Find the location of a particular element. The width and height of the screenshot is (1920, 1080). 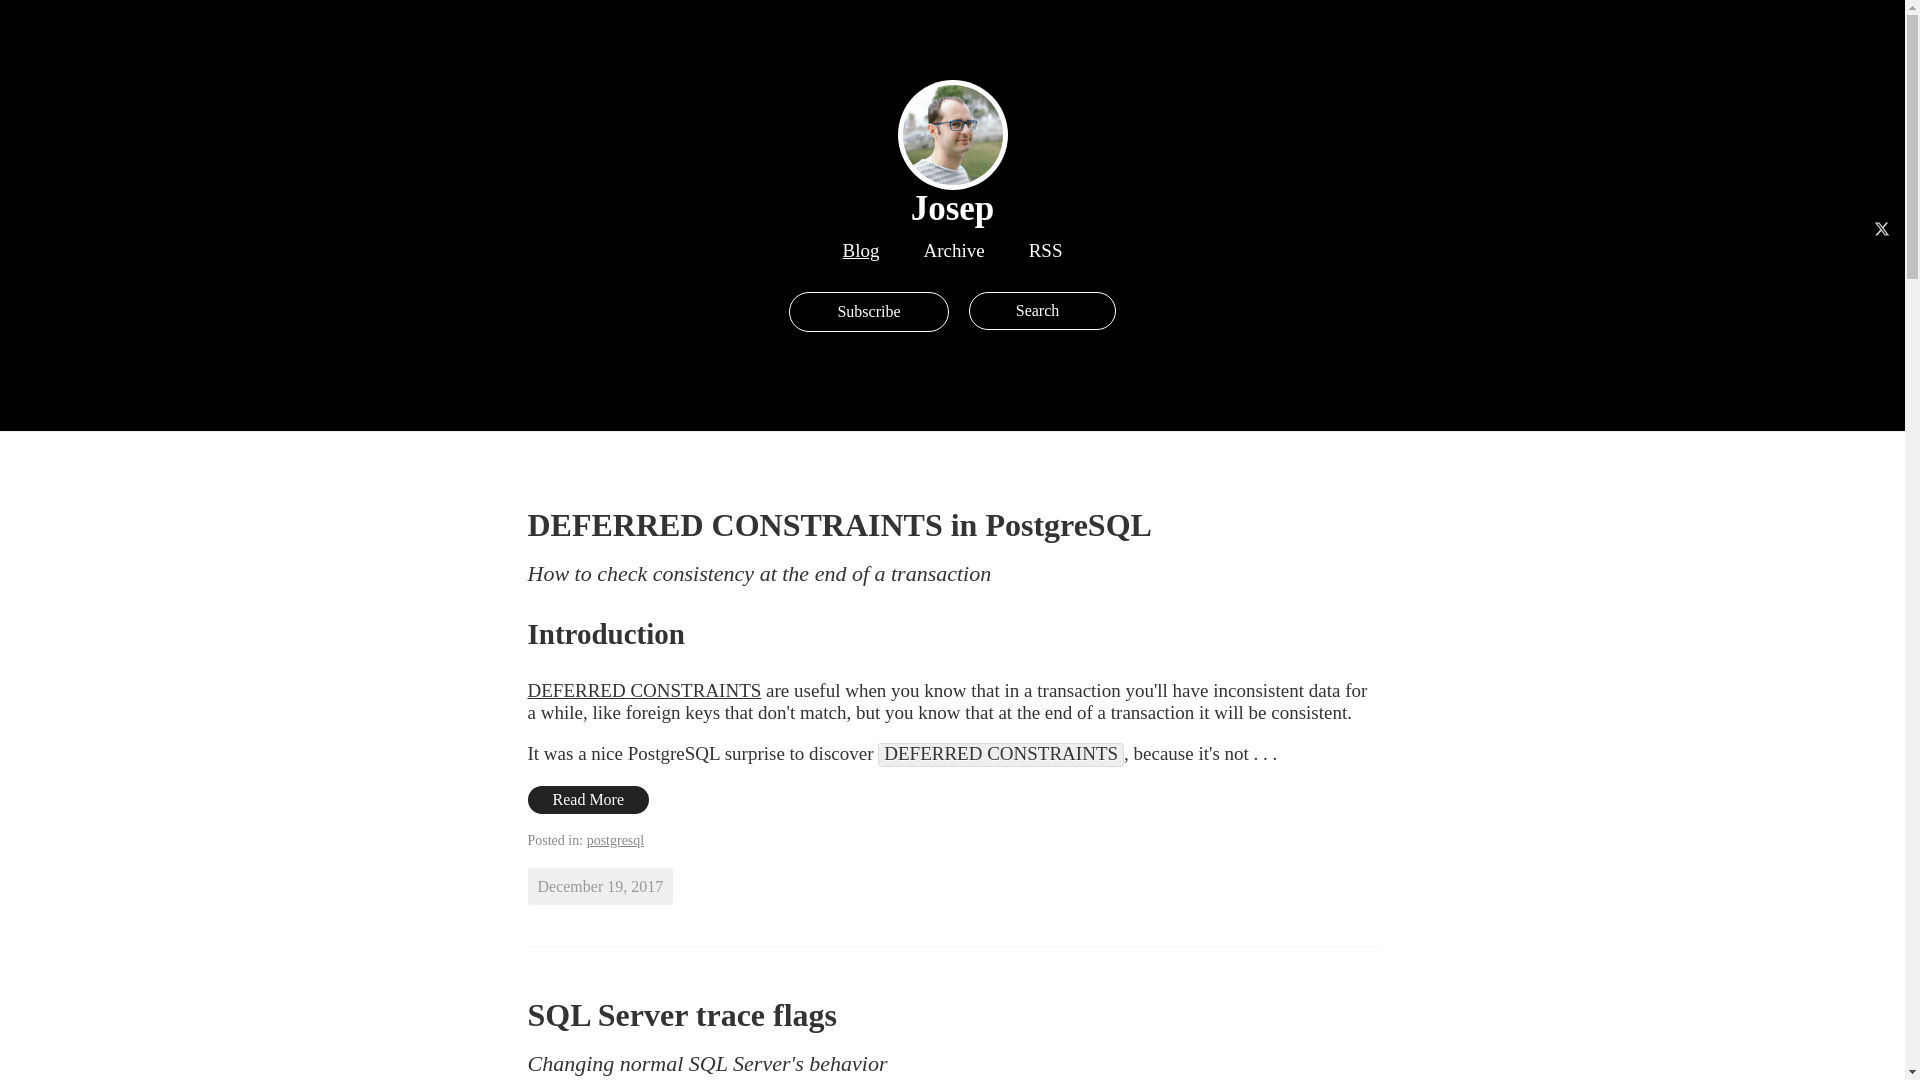

Read More is located at coordinates (589, 800).